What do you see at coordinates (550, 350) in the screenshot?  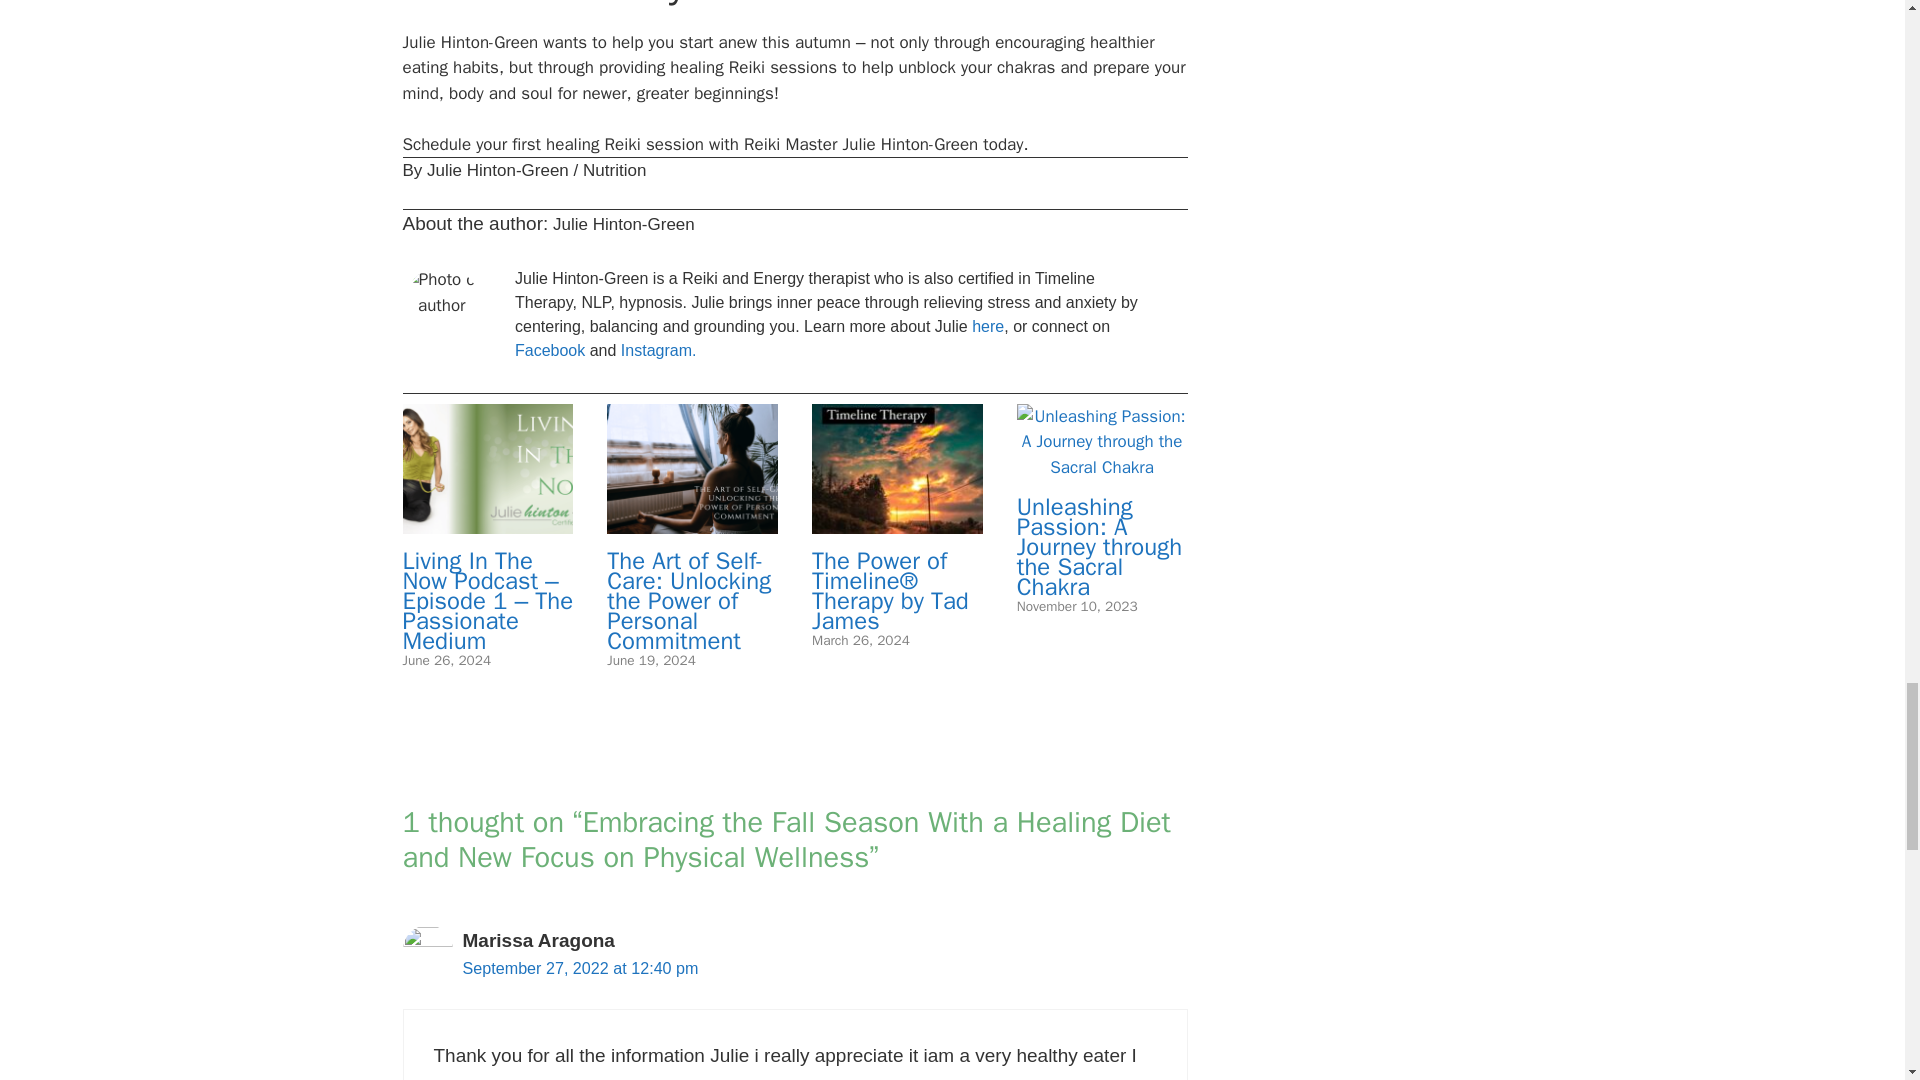 I see `Facebook` at bounding box center [550, 350].